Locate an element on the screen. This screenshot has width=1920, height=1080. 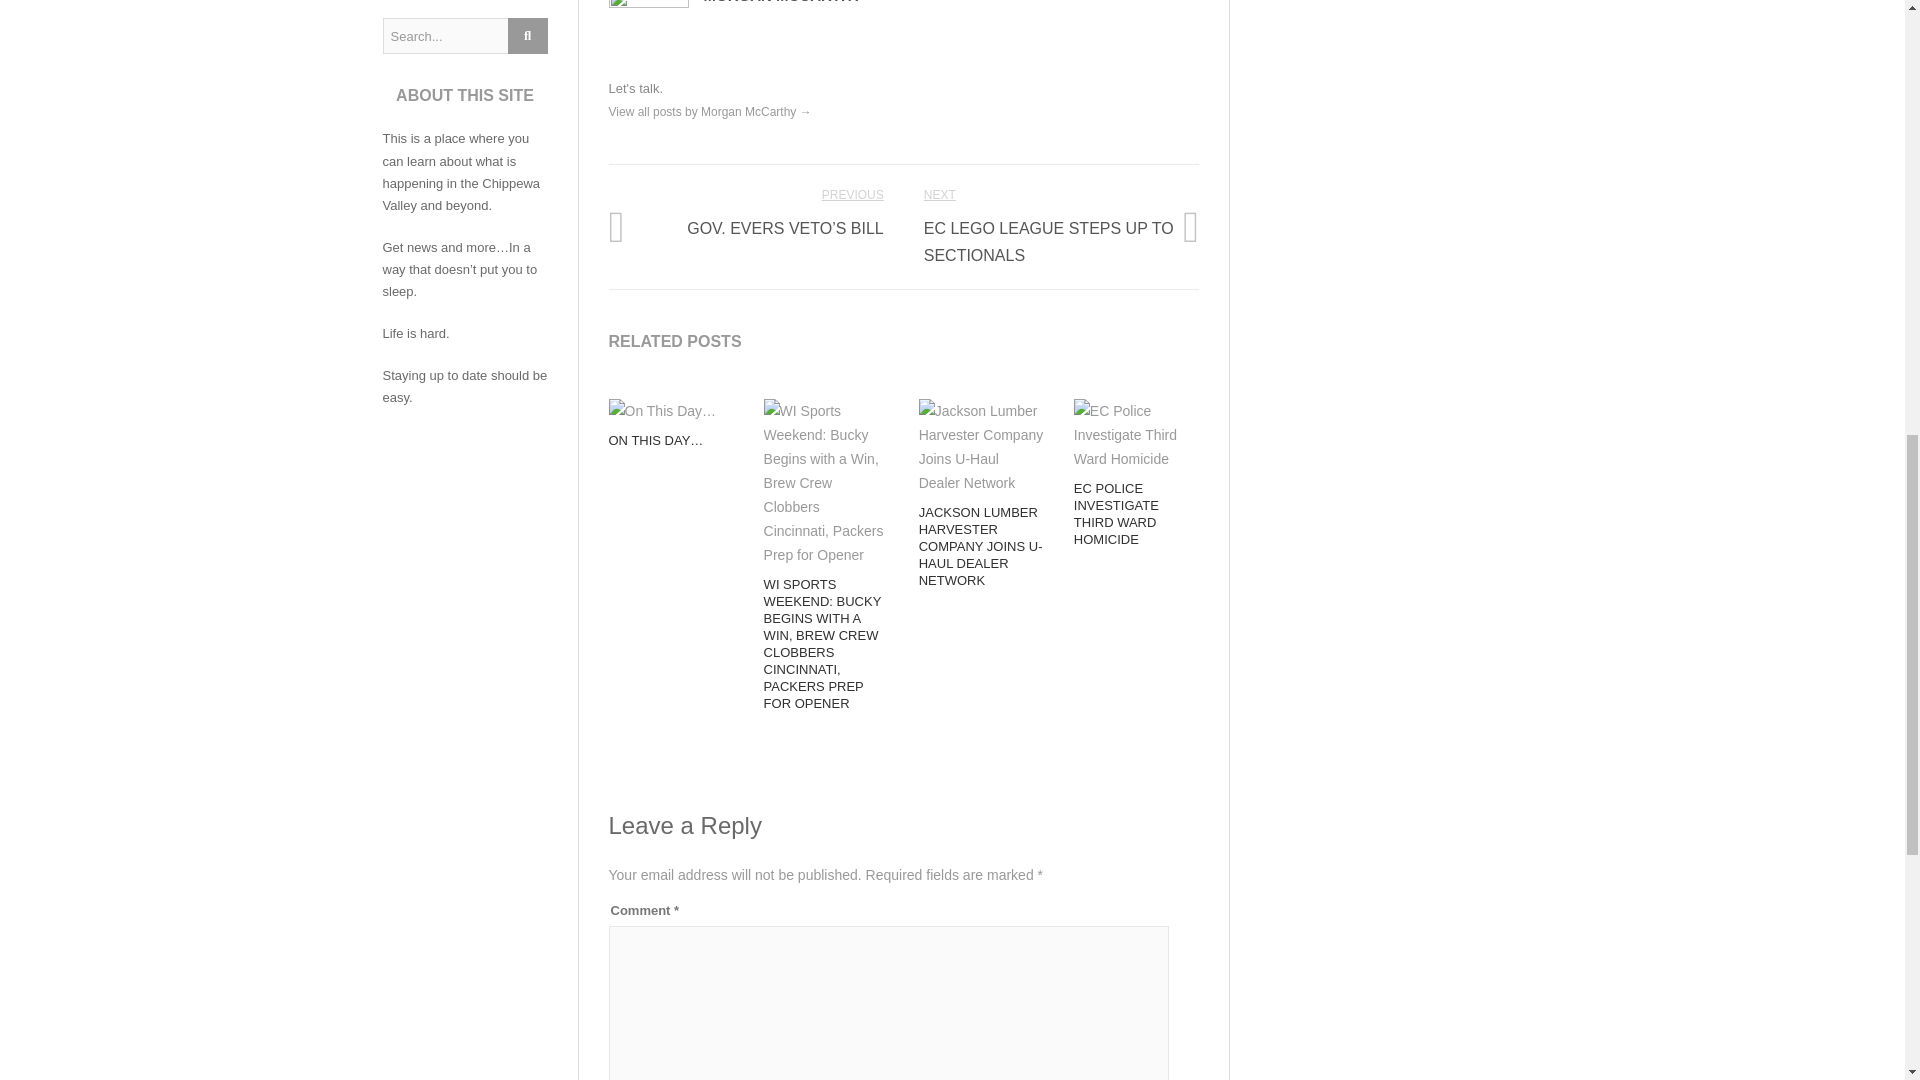
EC LEGO LEAGUE STEPS UP TO SECTIONALS is located at coordinates (1048, 242).